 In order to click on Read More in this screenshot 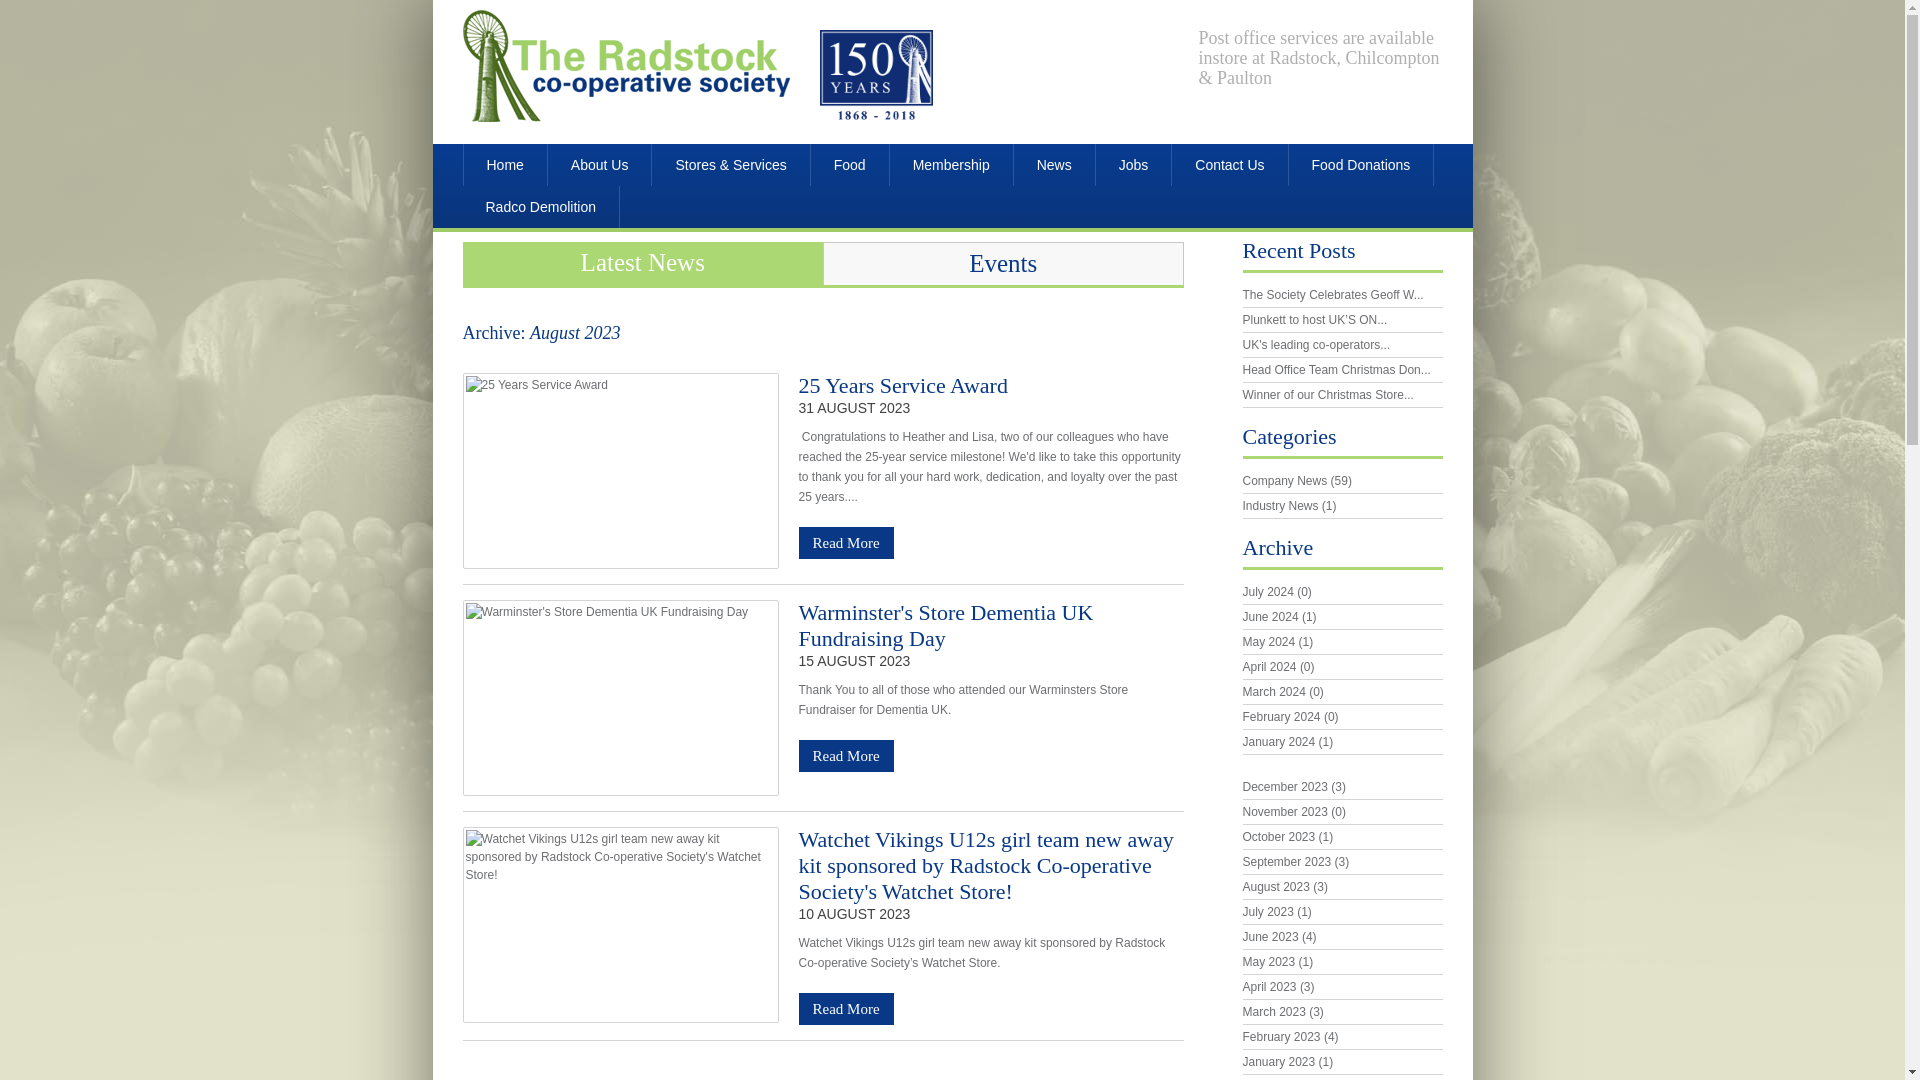, I will do `click(845, 1008)`.